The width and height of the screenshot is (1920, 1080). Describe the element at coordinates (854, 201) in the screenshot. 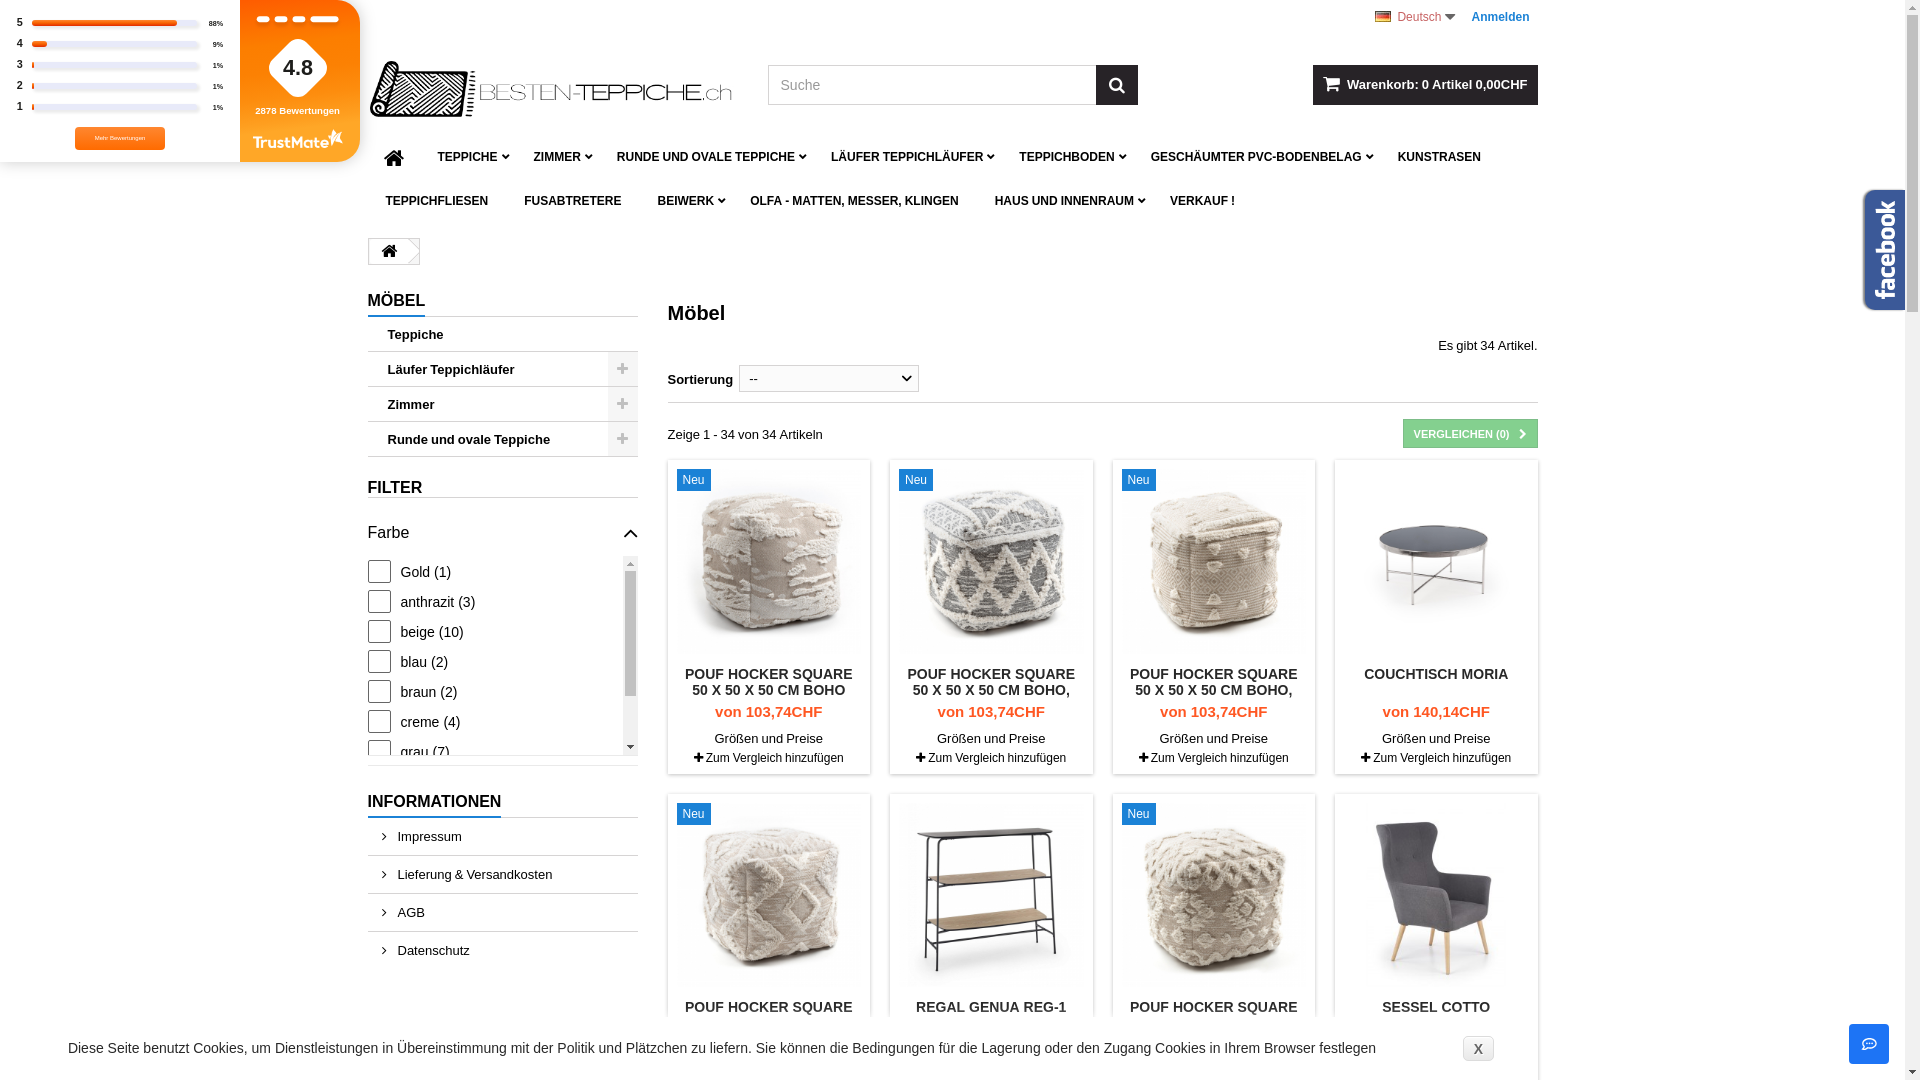

I see `OLFA - MATTEN, MESSER, KLINGEN` at that location.